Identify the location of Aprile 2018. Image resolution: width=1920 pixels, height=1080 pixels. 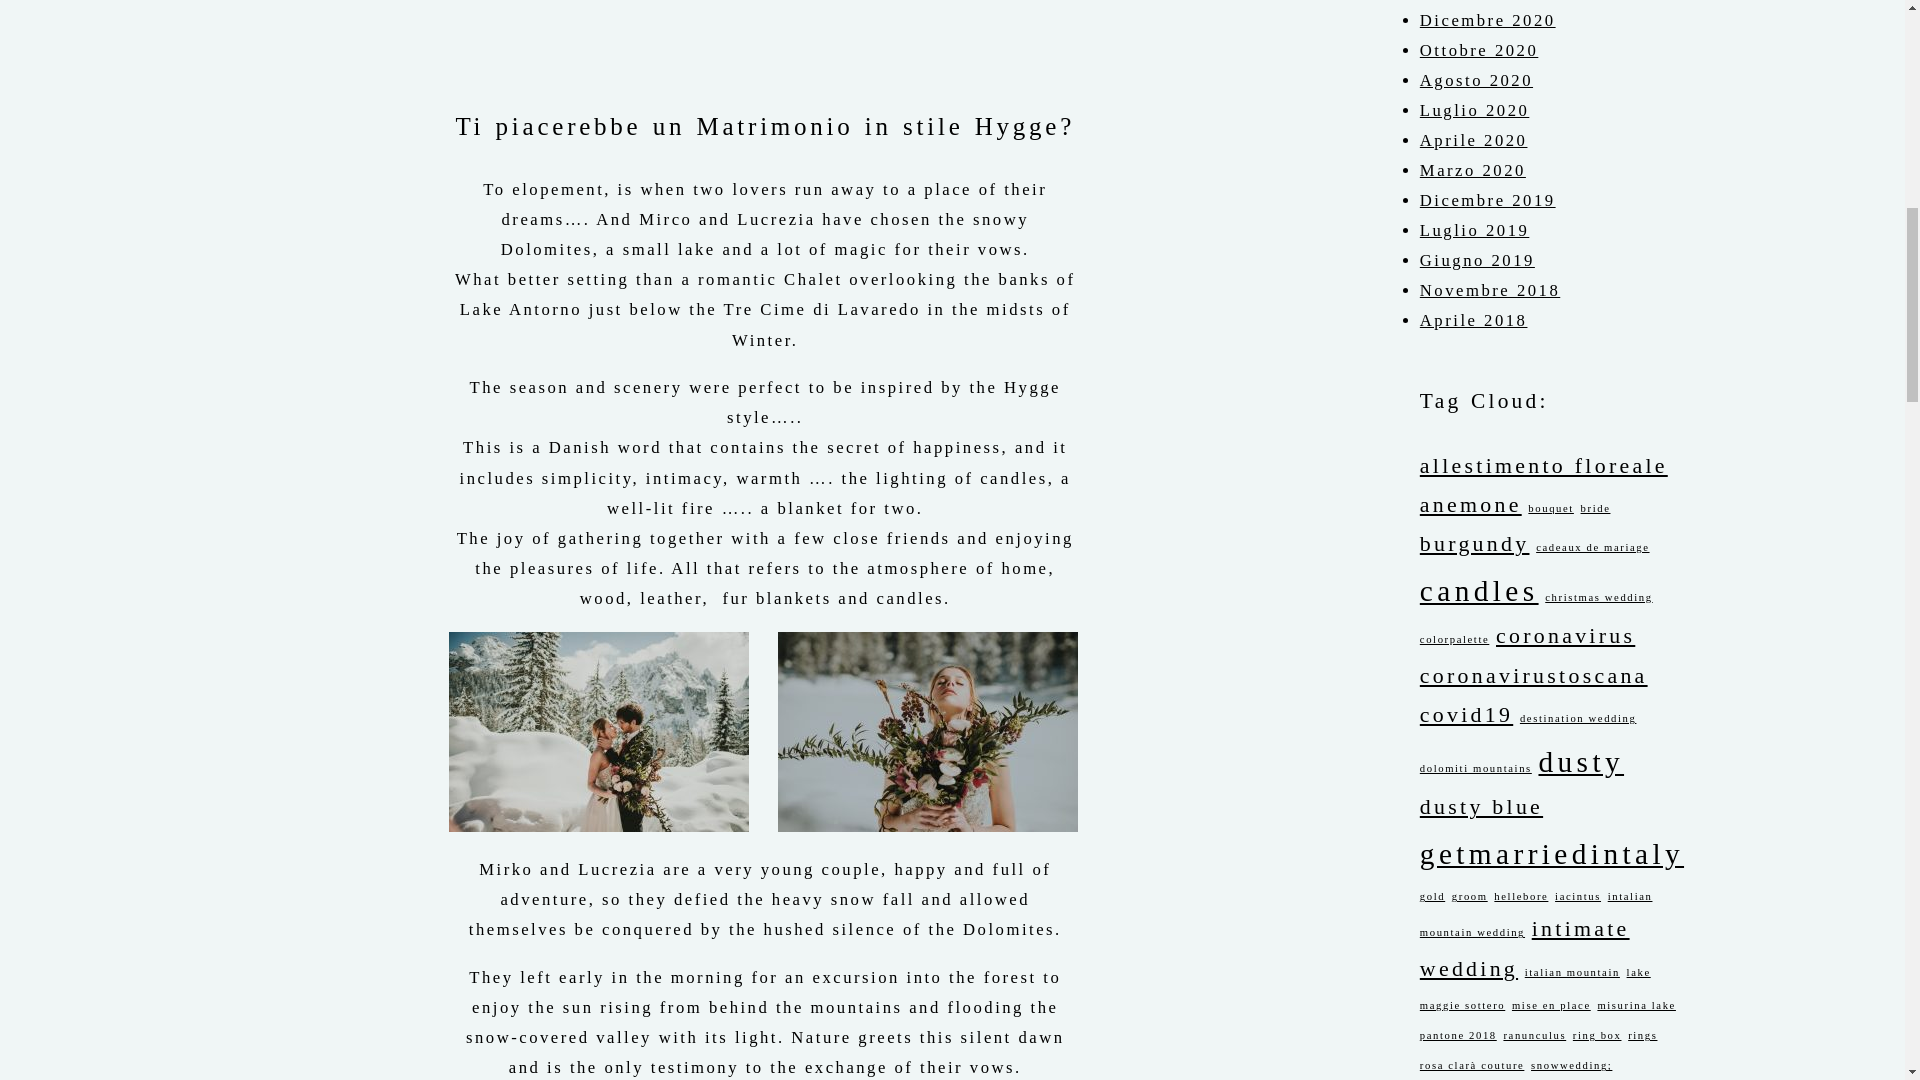
(1474, 320).